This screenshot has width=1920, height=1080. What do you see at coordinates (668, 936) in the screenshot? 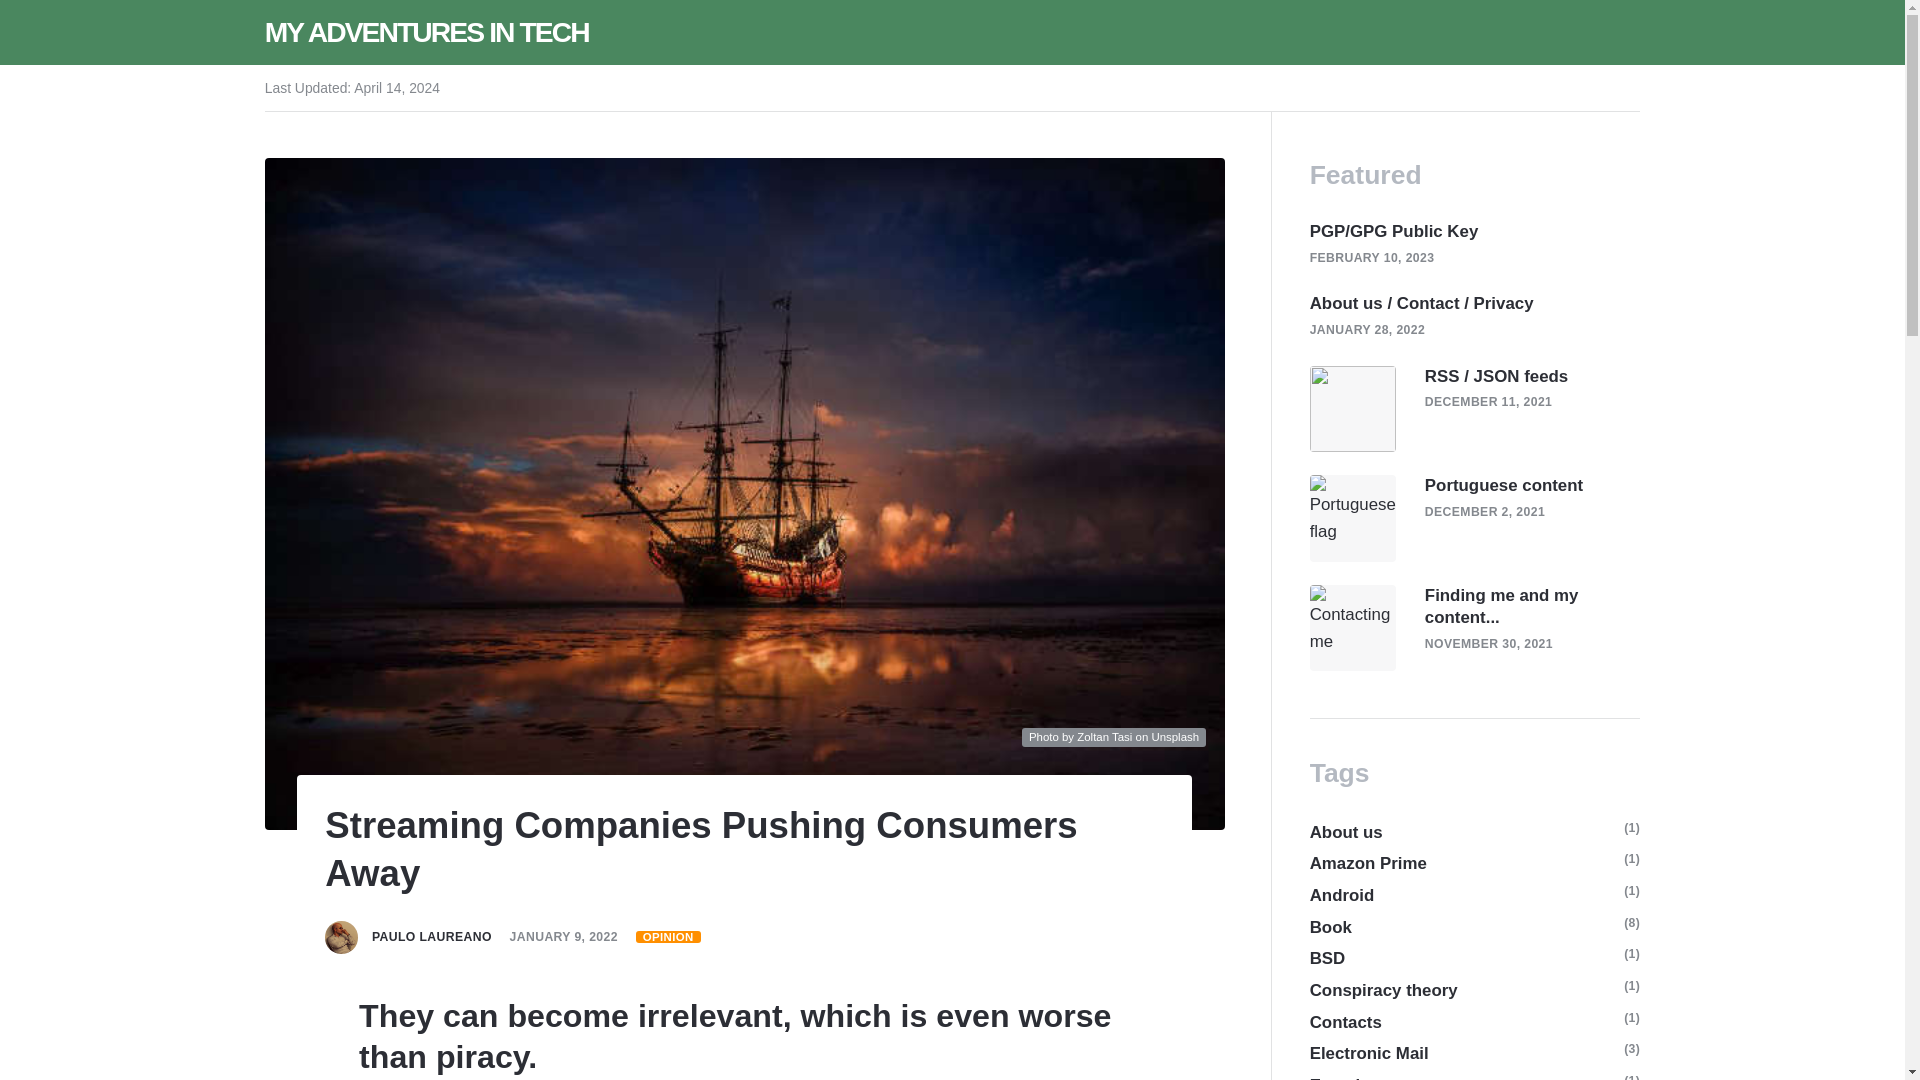
I see `OPINION` at bounding box center [668, 936].